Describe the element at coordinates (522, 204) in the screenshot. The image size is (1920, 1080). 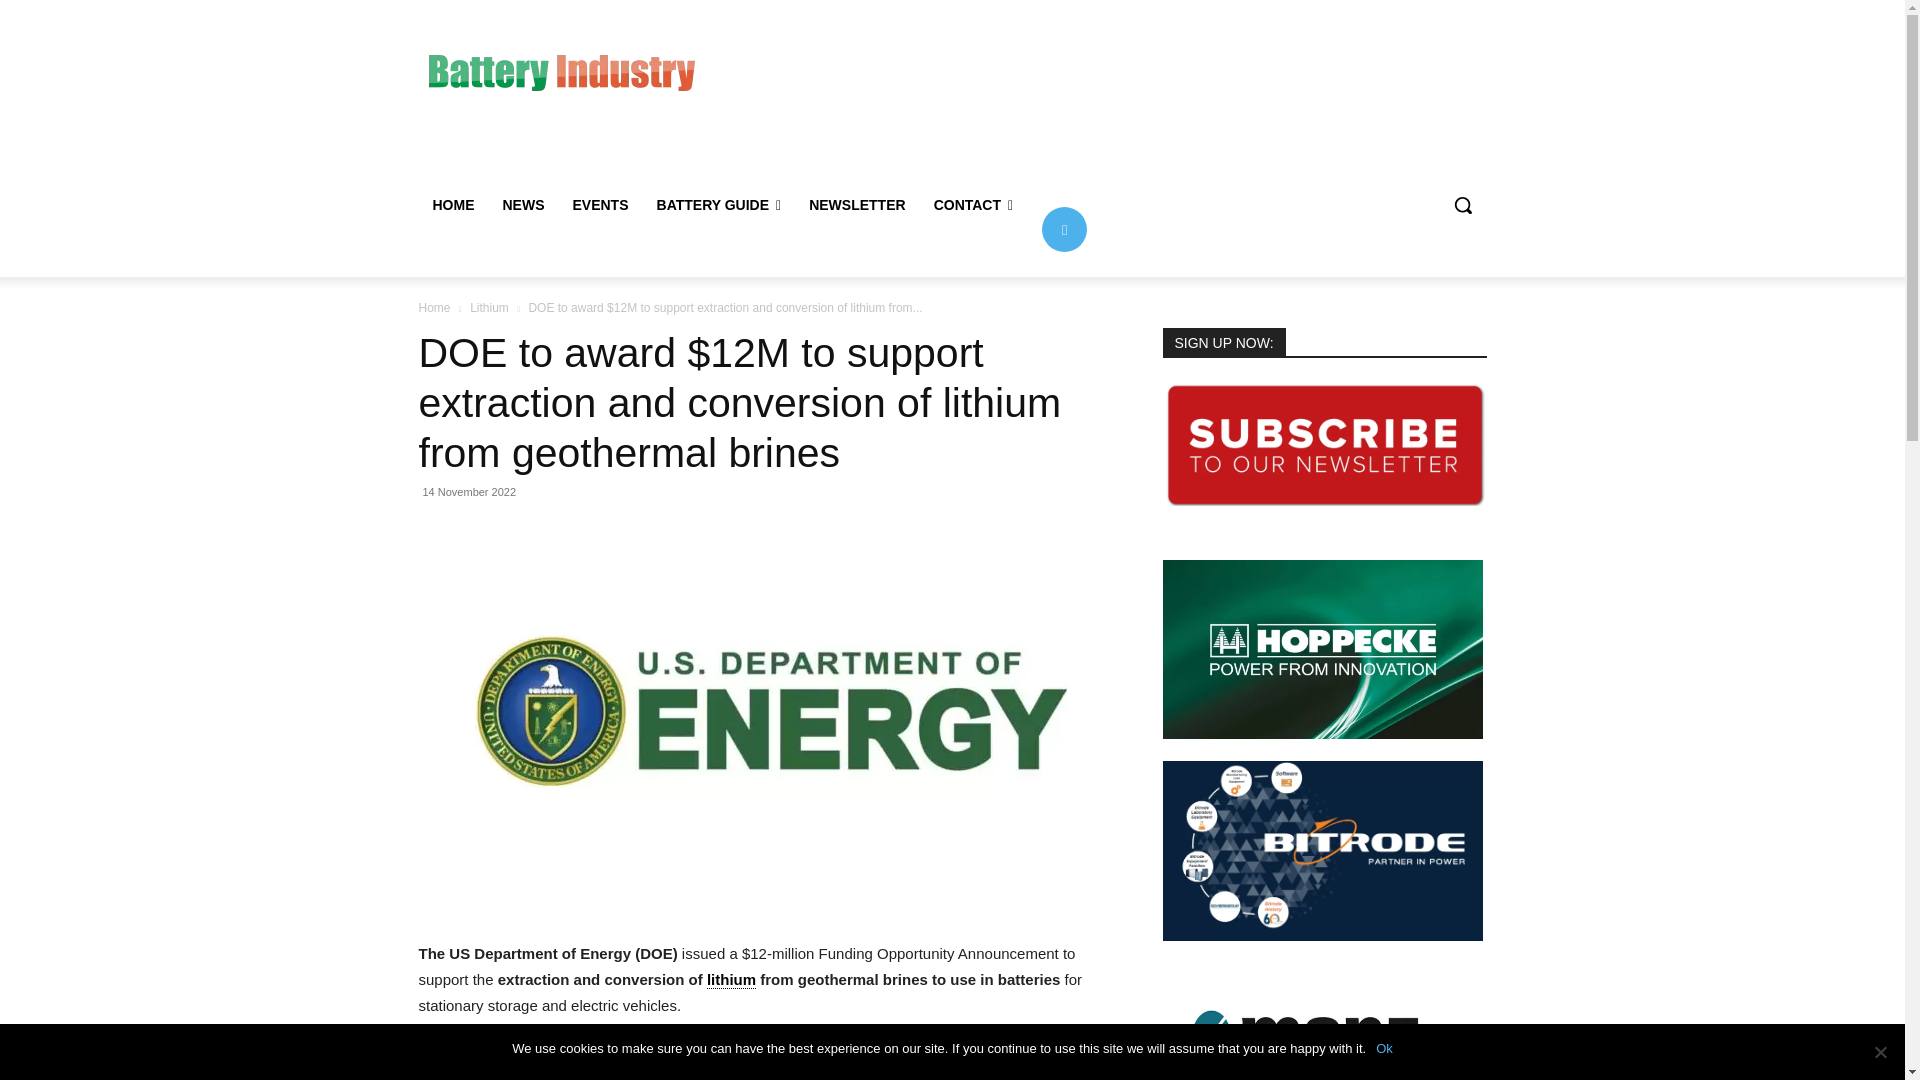
I see `NEWS` at that location.